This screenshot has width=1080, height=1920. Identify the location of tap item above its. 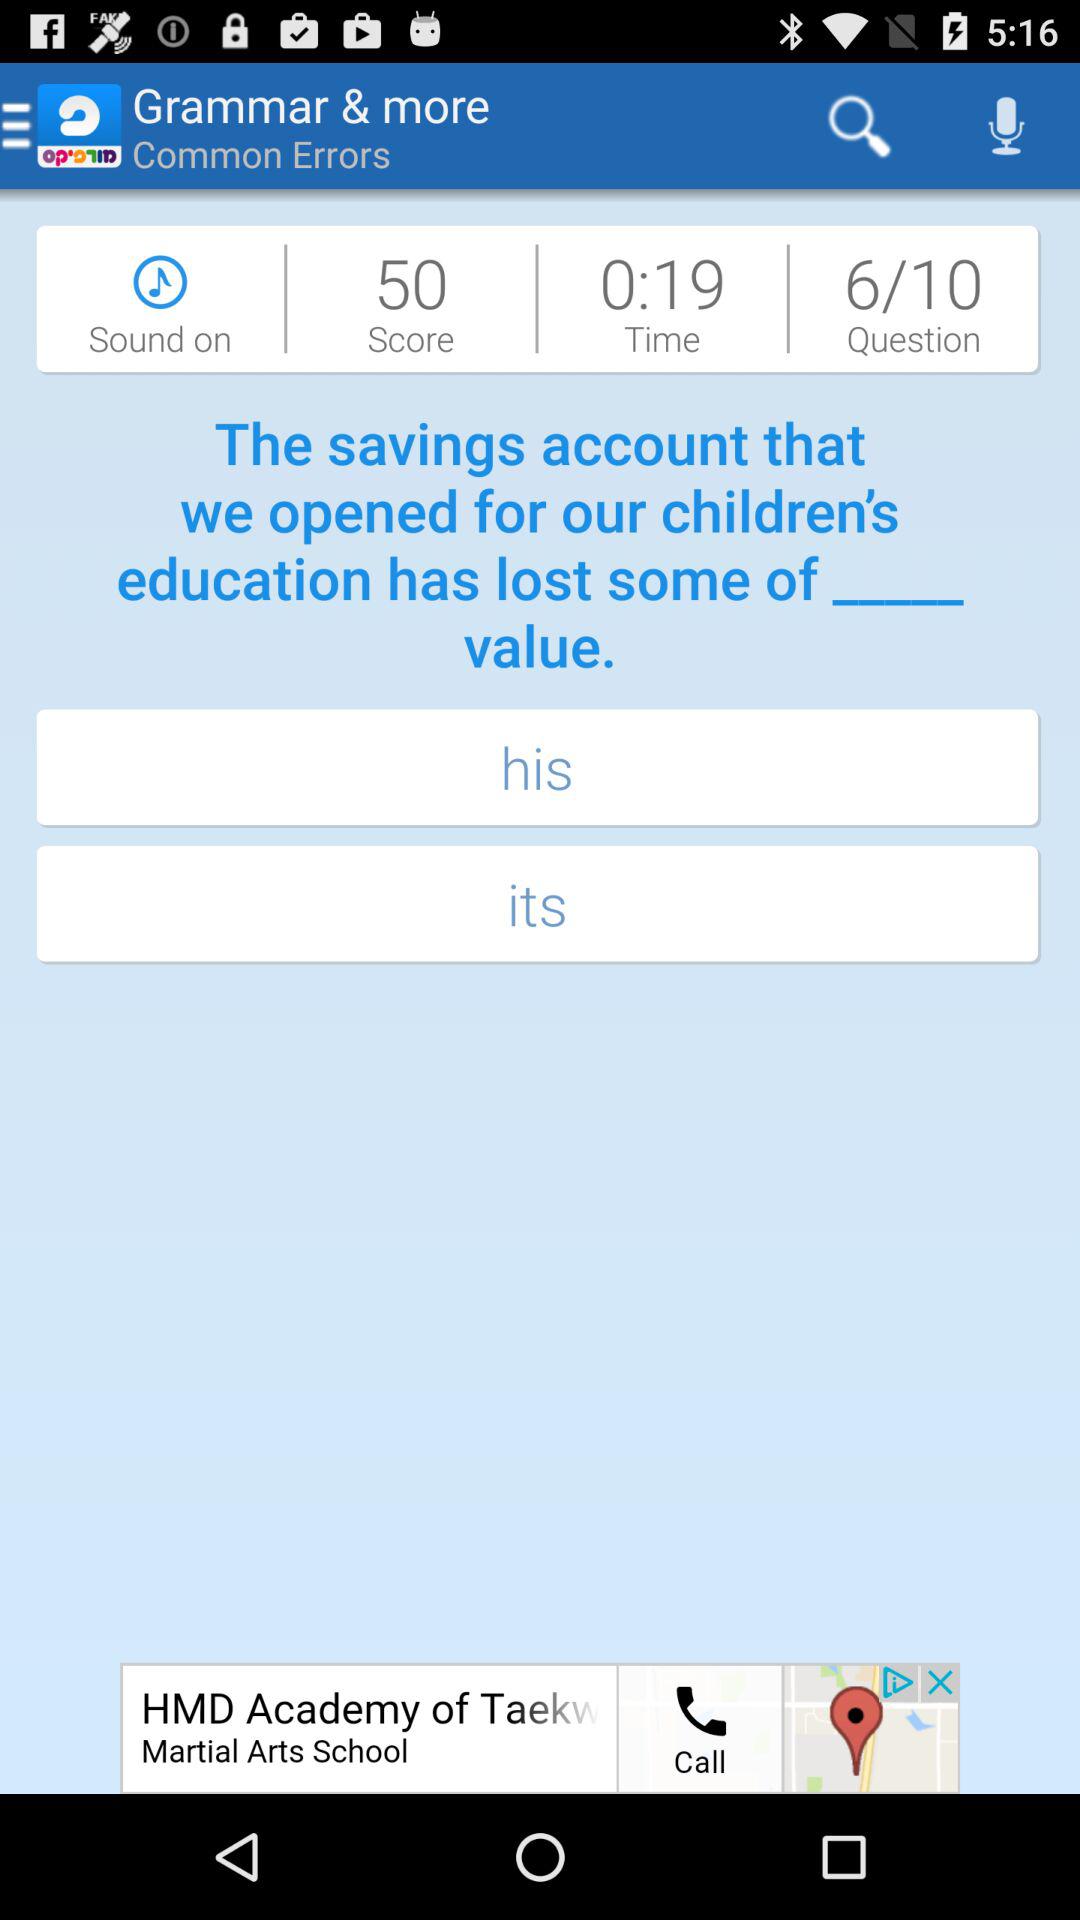
(540, 770).